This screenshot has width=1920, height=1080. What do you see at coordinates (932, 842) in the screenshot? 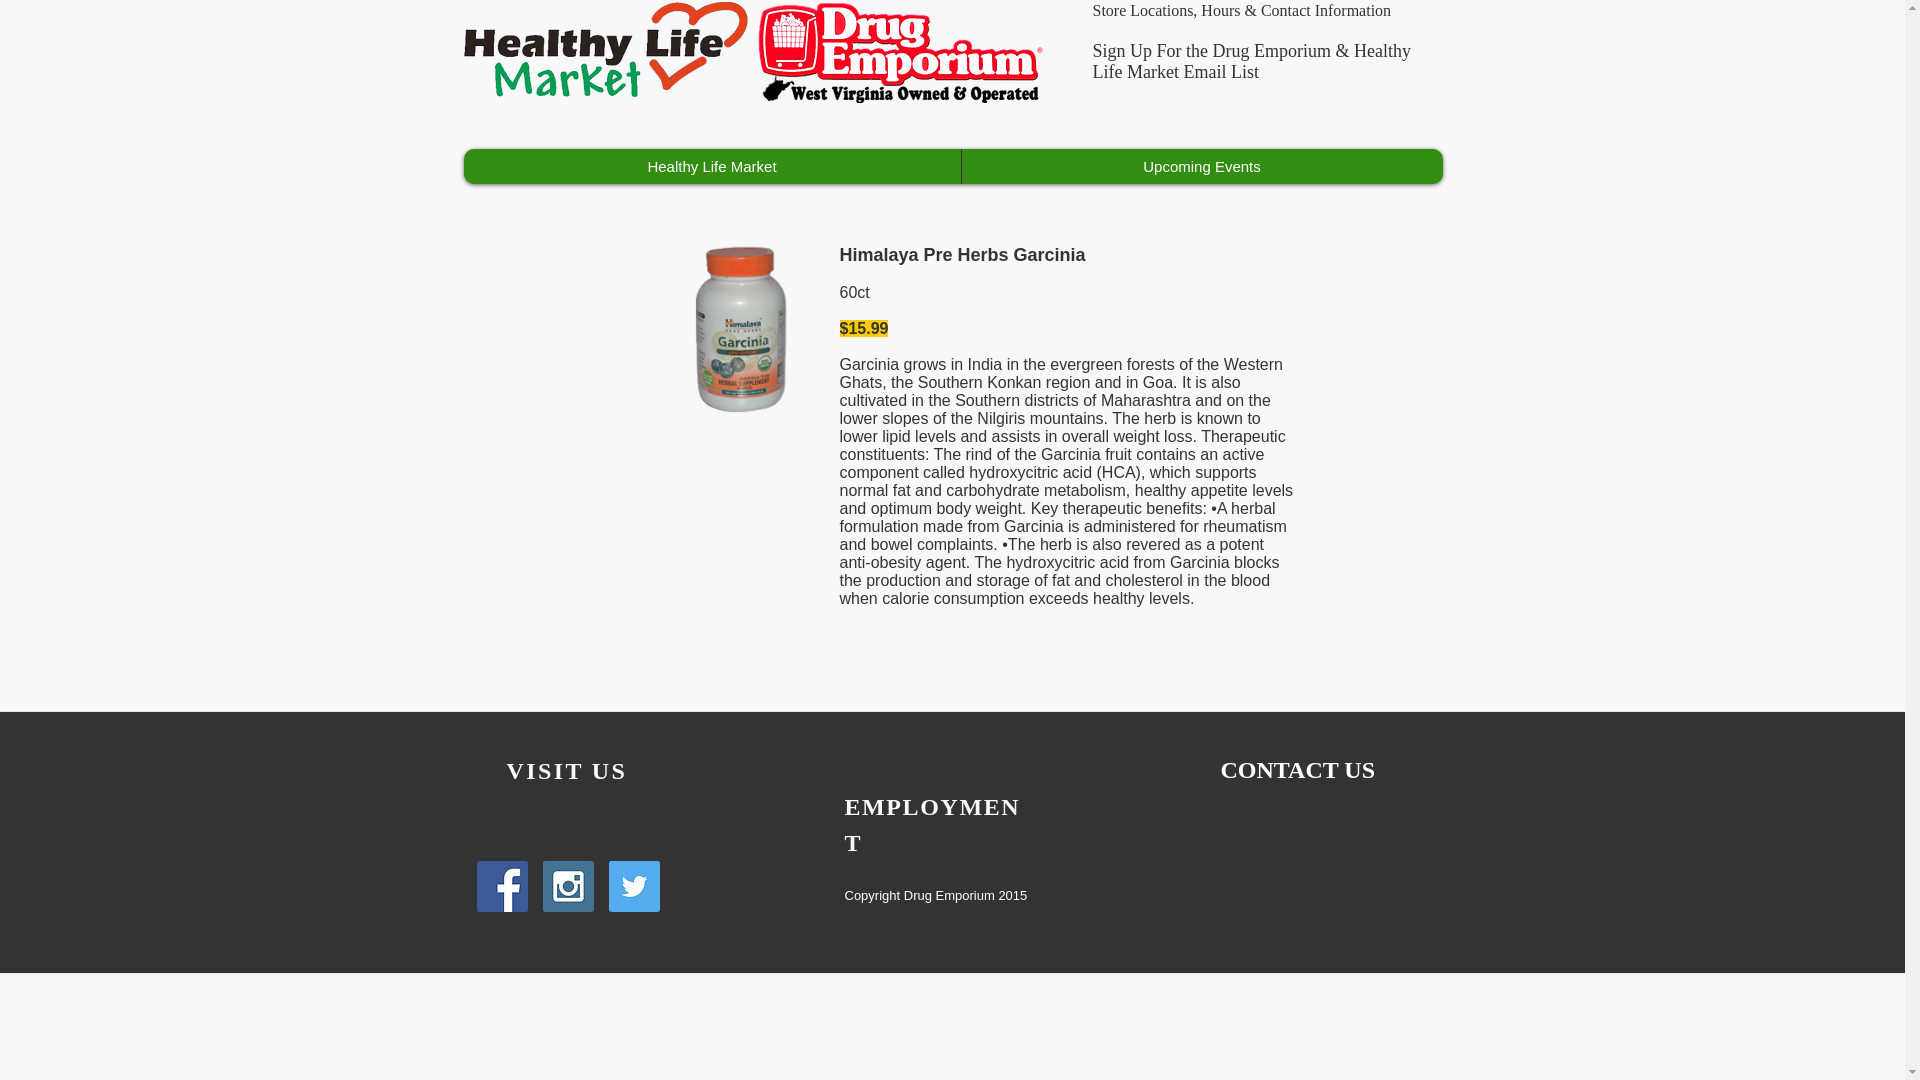
I see `EMPLOYMENT` at bounding box center [932, 842].